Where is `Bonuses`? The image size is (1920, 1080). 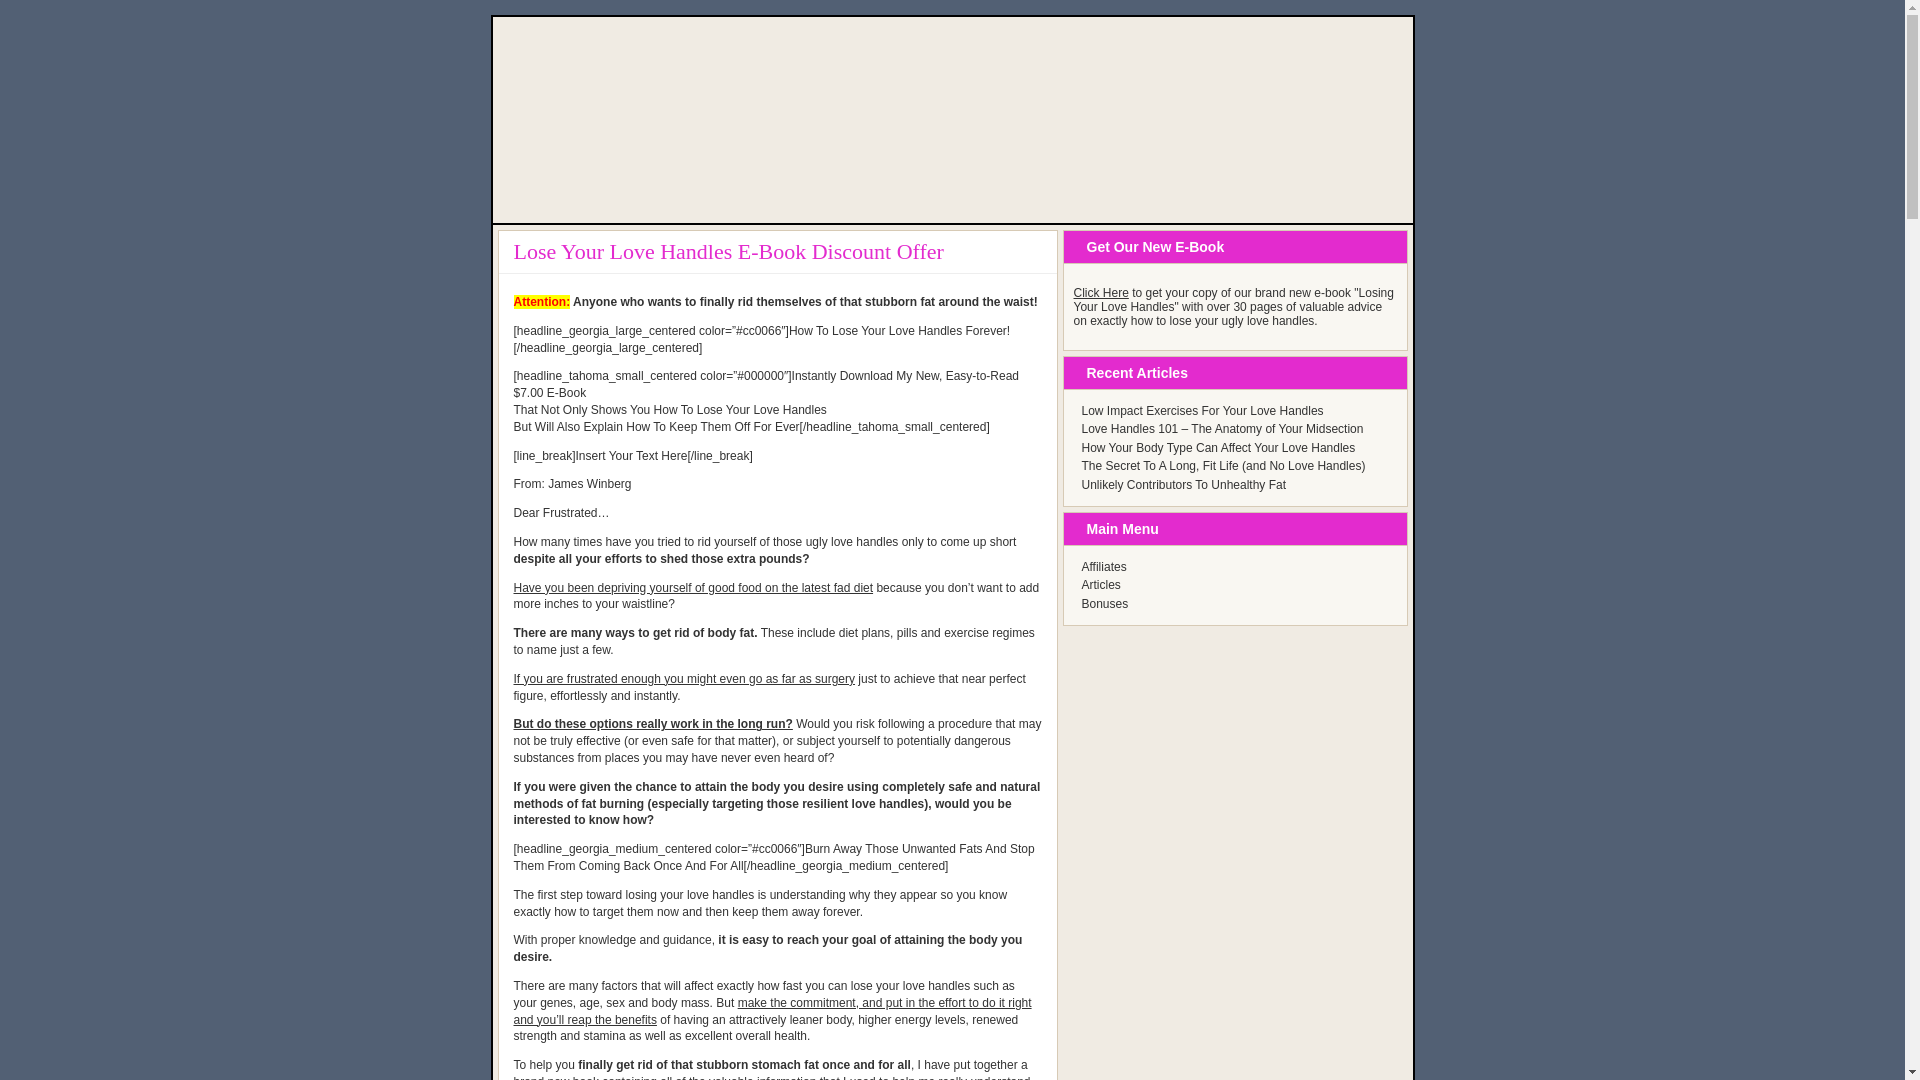 Bonuses is located at coordinates (1106, 604).